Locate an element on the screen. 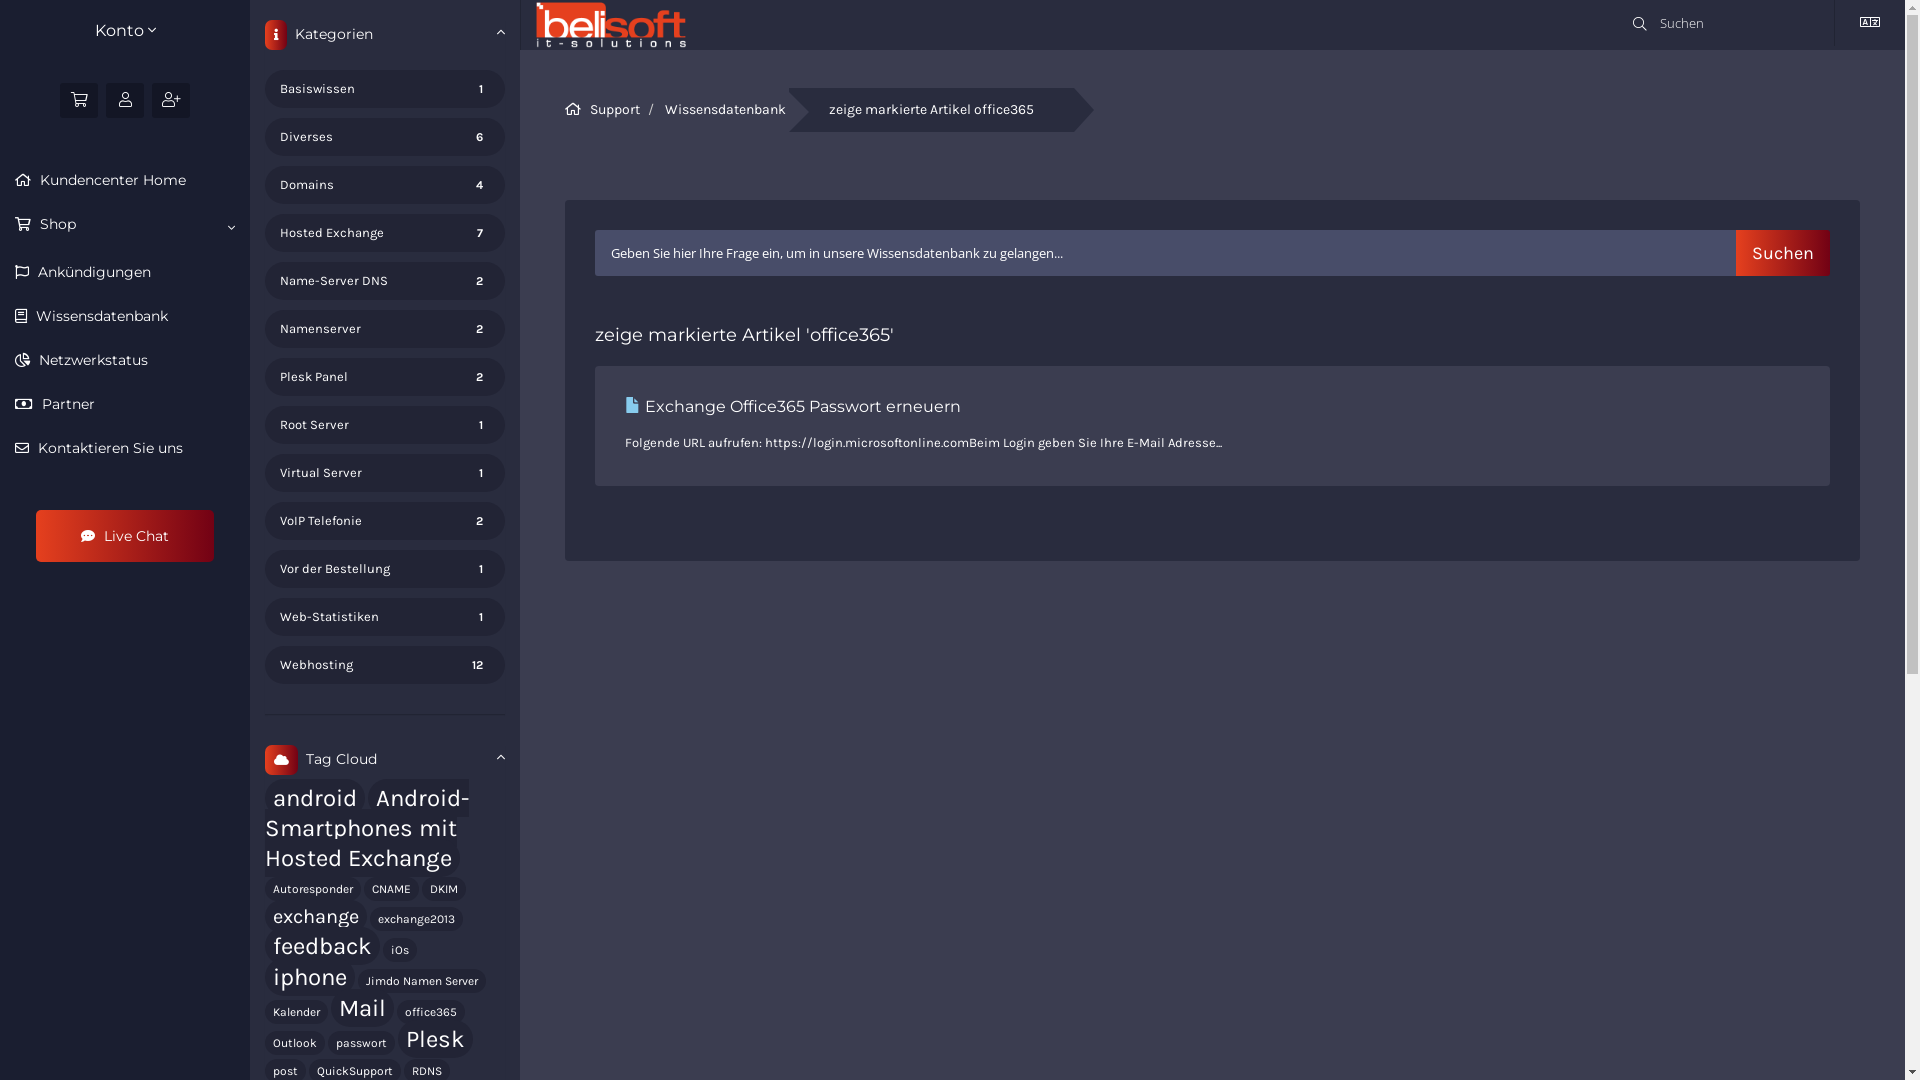 Image resolution: width=1920 pixels, height=1080 pixels. Shopping Cart is located at coordinates (79, 100).